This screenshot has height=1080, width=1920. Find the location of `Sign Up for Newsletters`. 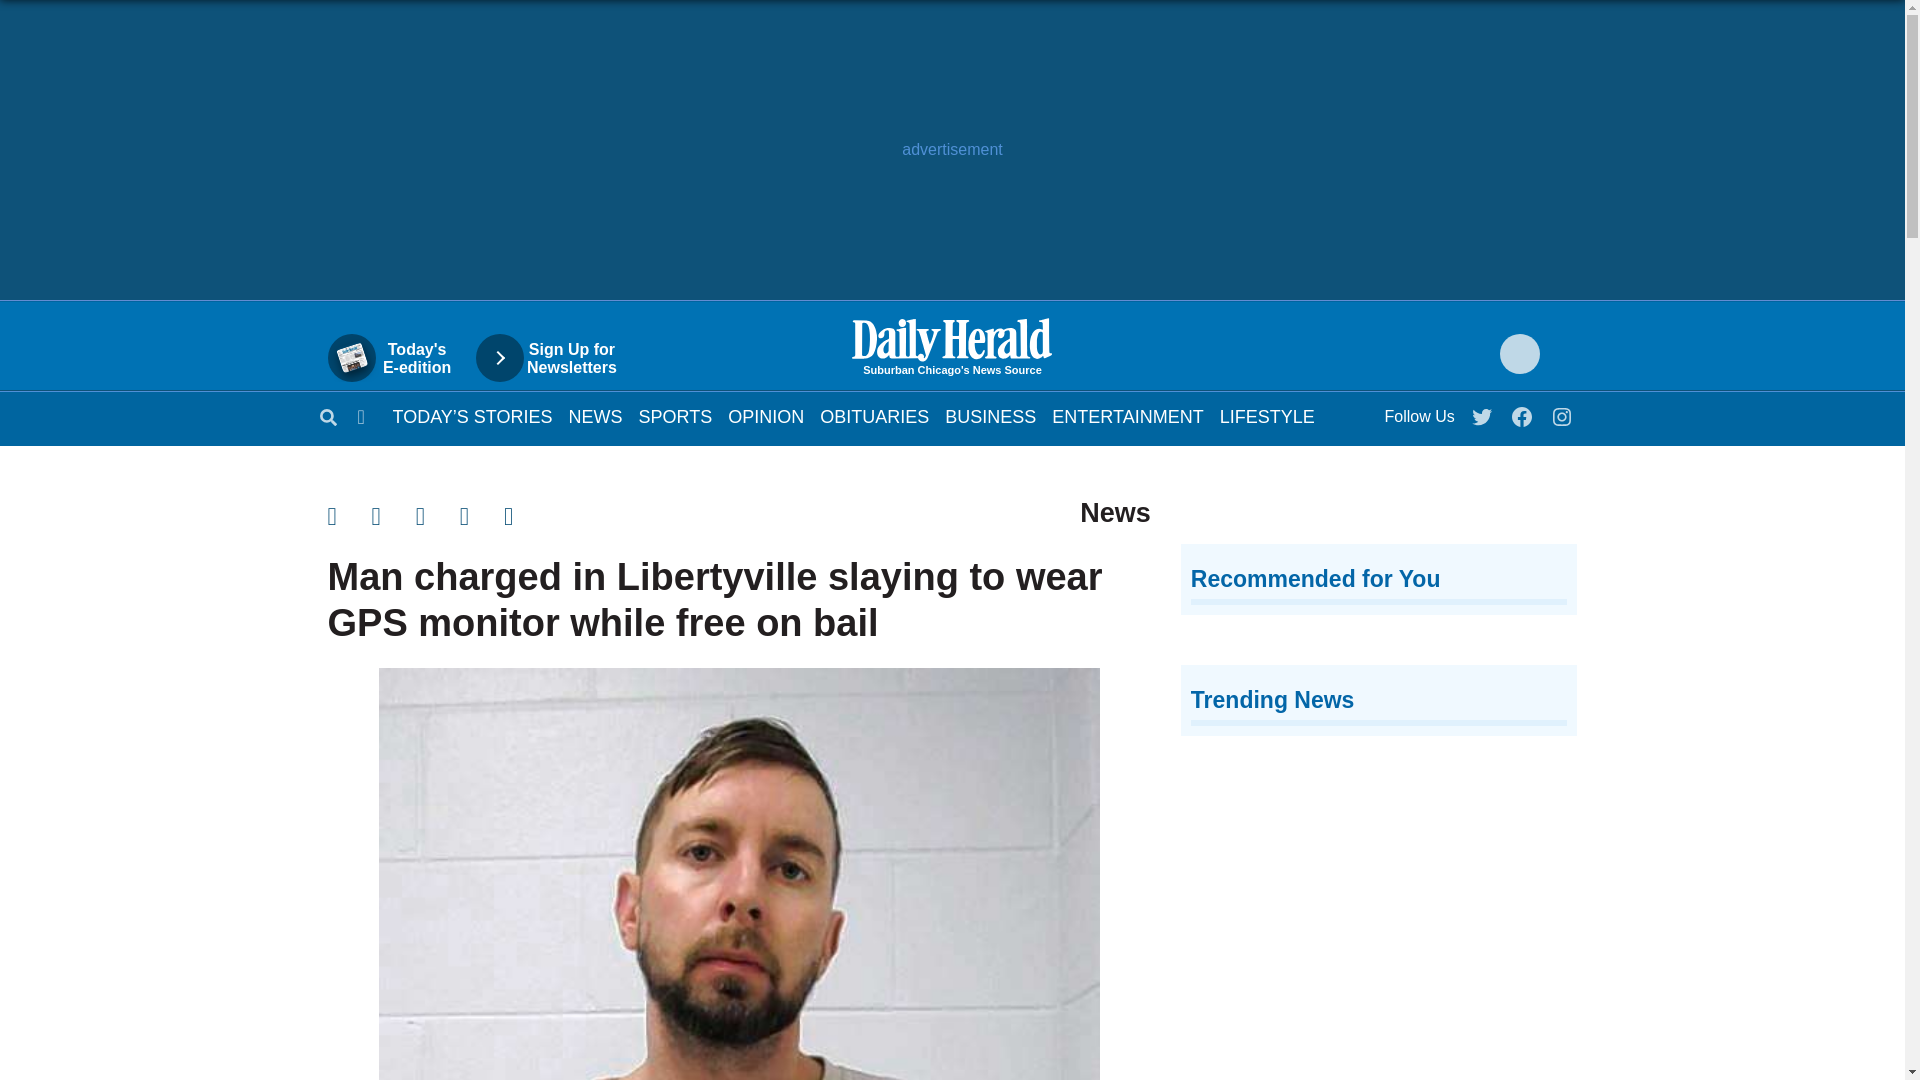

Sign Up for Newsletters is located at coordinates (556, 358).